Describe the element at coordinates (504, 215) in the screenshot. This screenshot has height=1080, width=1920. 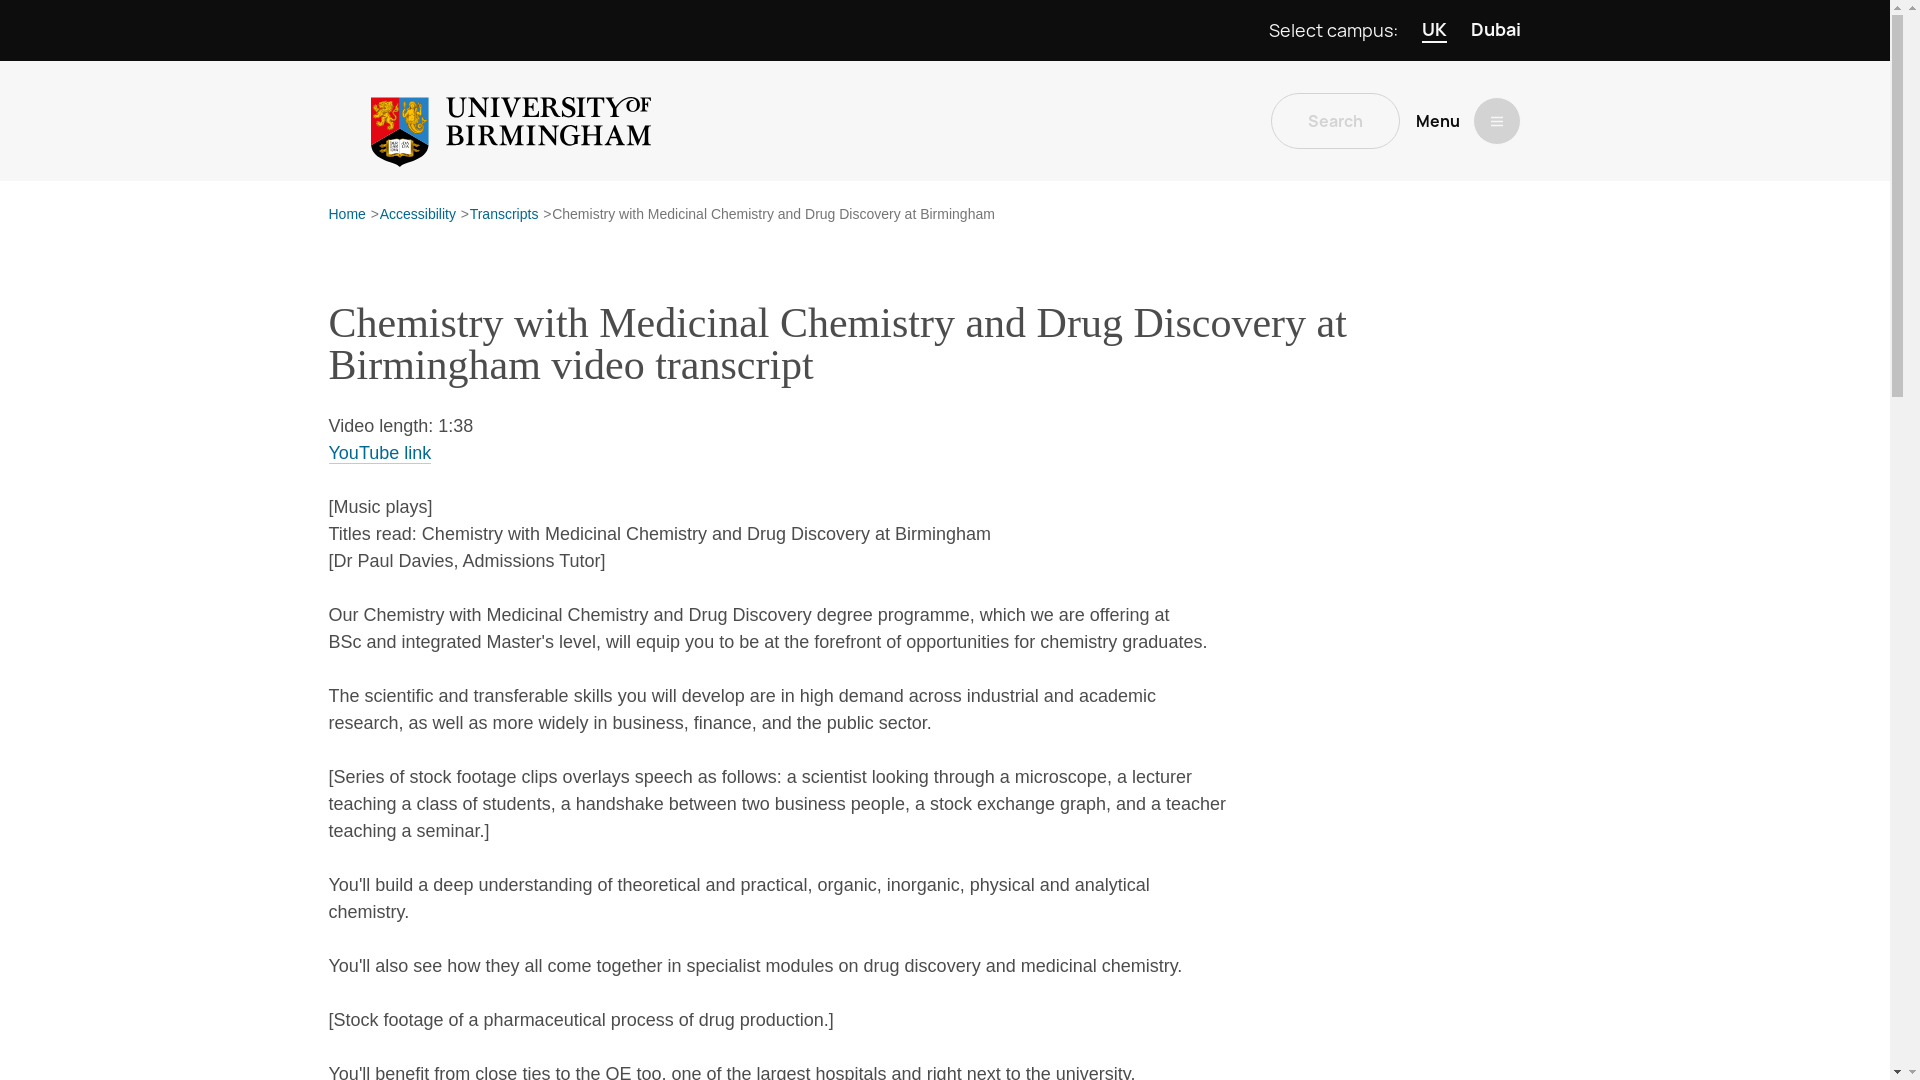
I see `Transcripts` at that location.